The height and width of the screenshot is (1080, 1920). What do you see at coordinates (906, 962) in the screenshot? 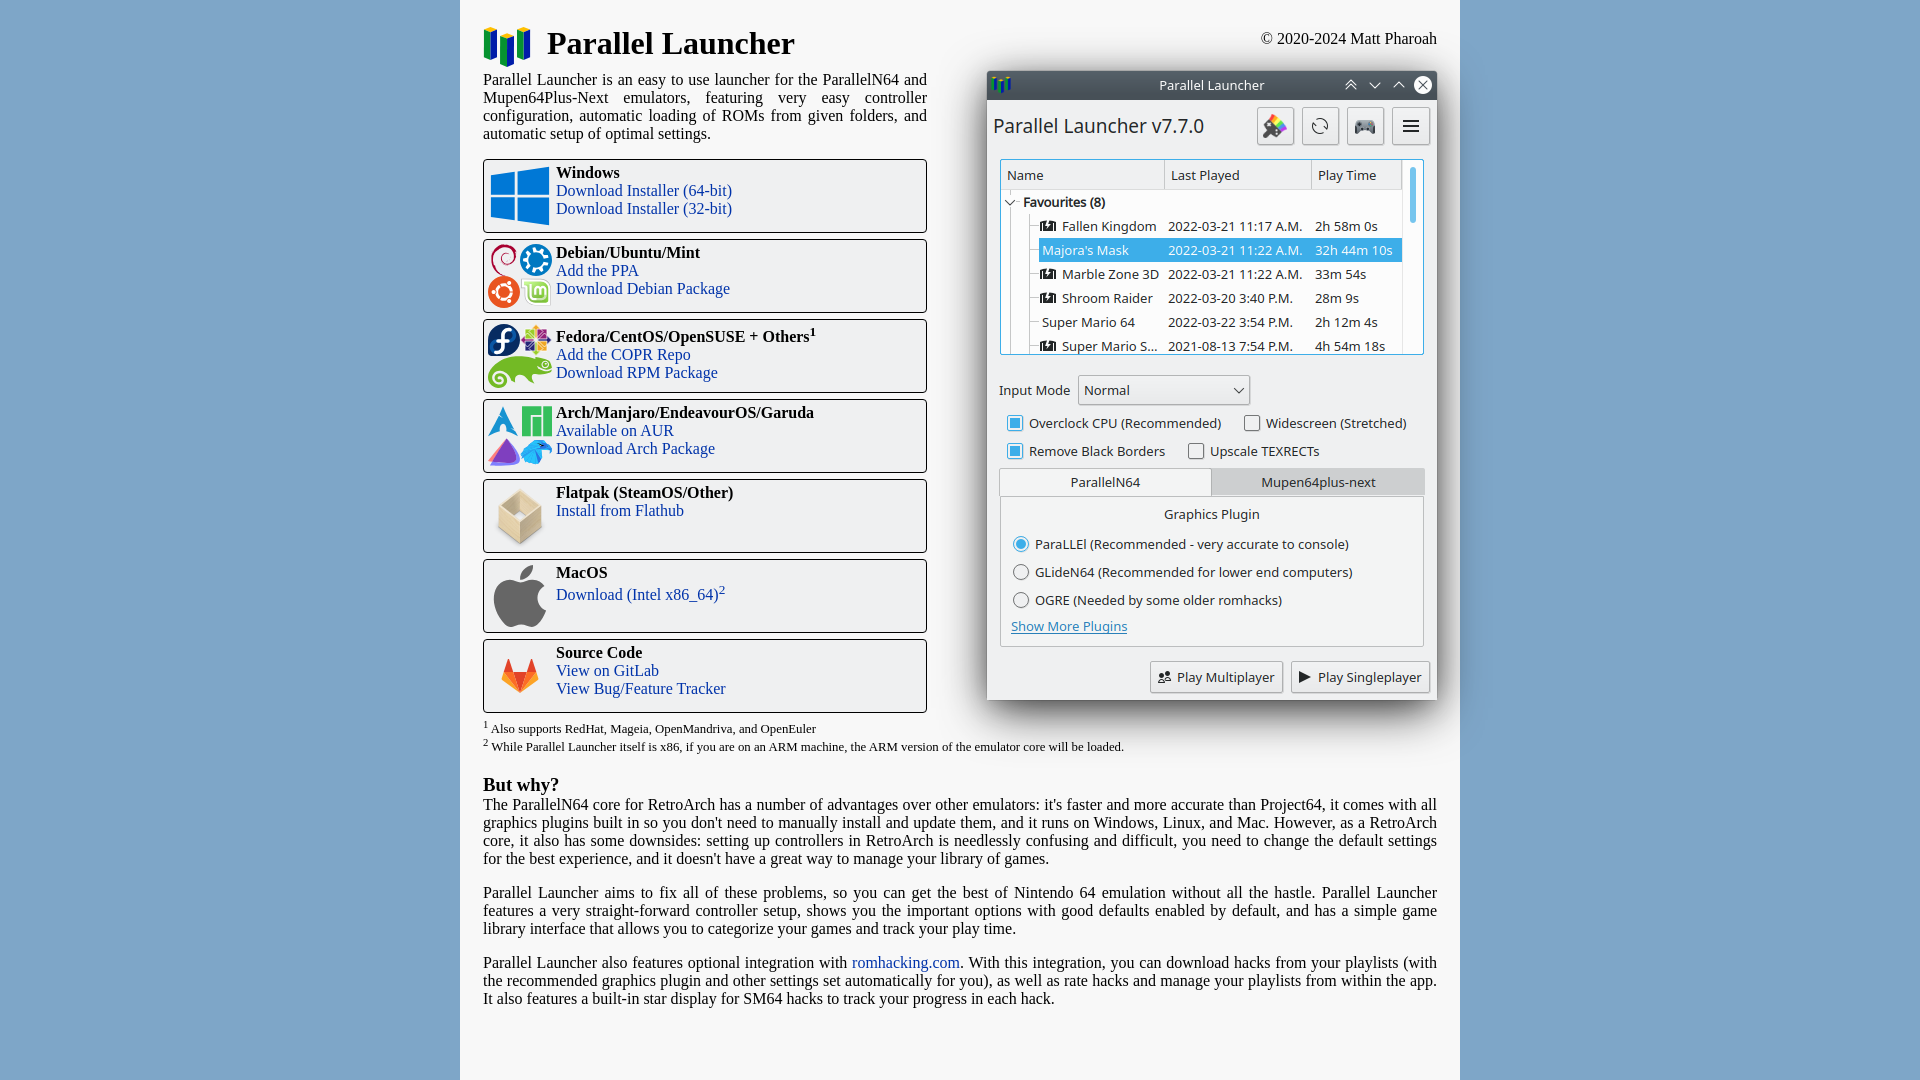
I see `romhacking.com` at bounding box center [906, 962].